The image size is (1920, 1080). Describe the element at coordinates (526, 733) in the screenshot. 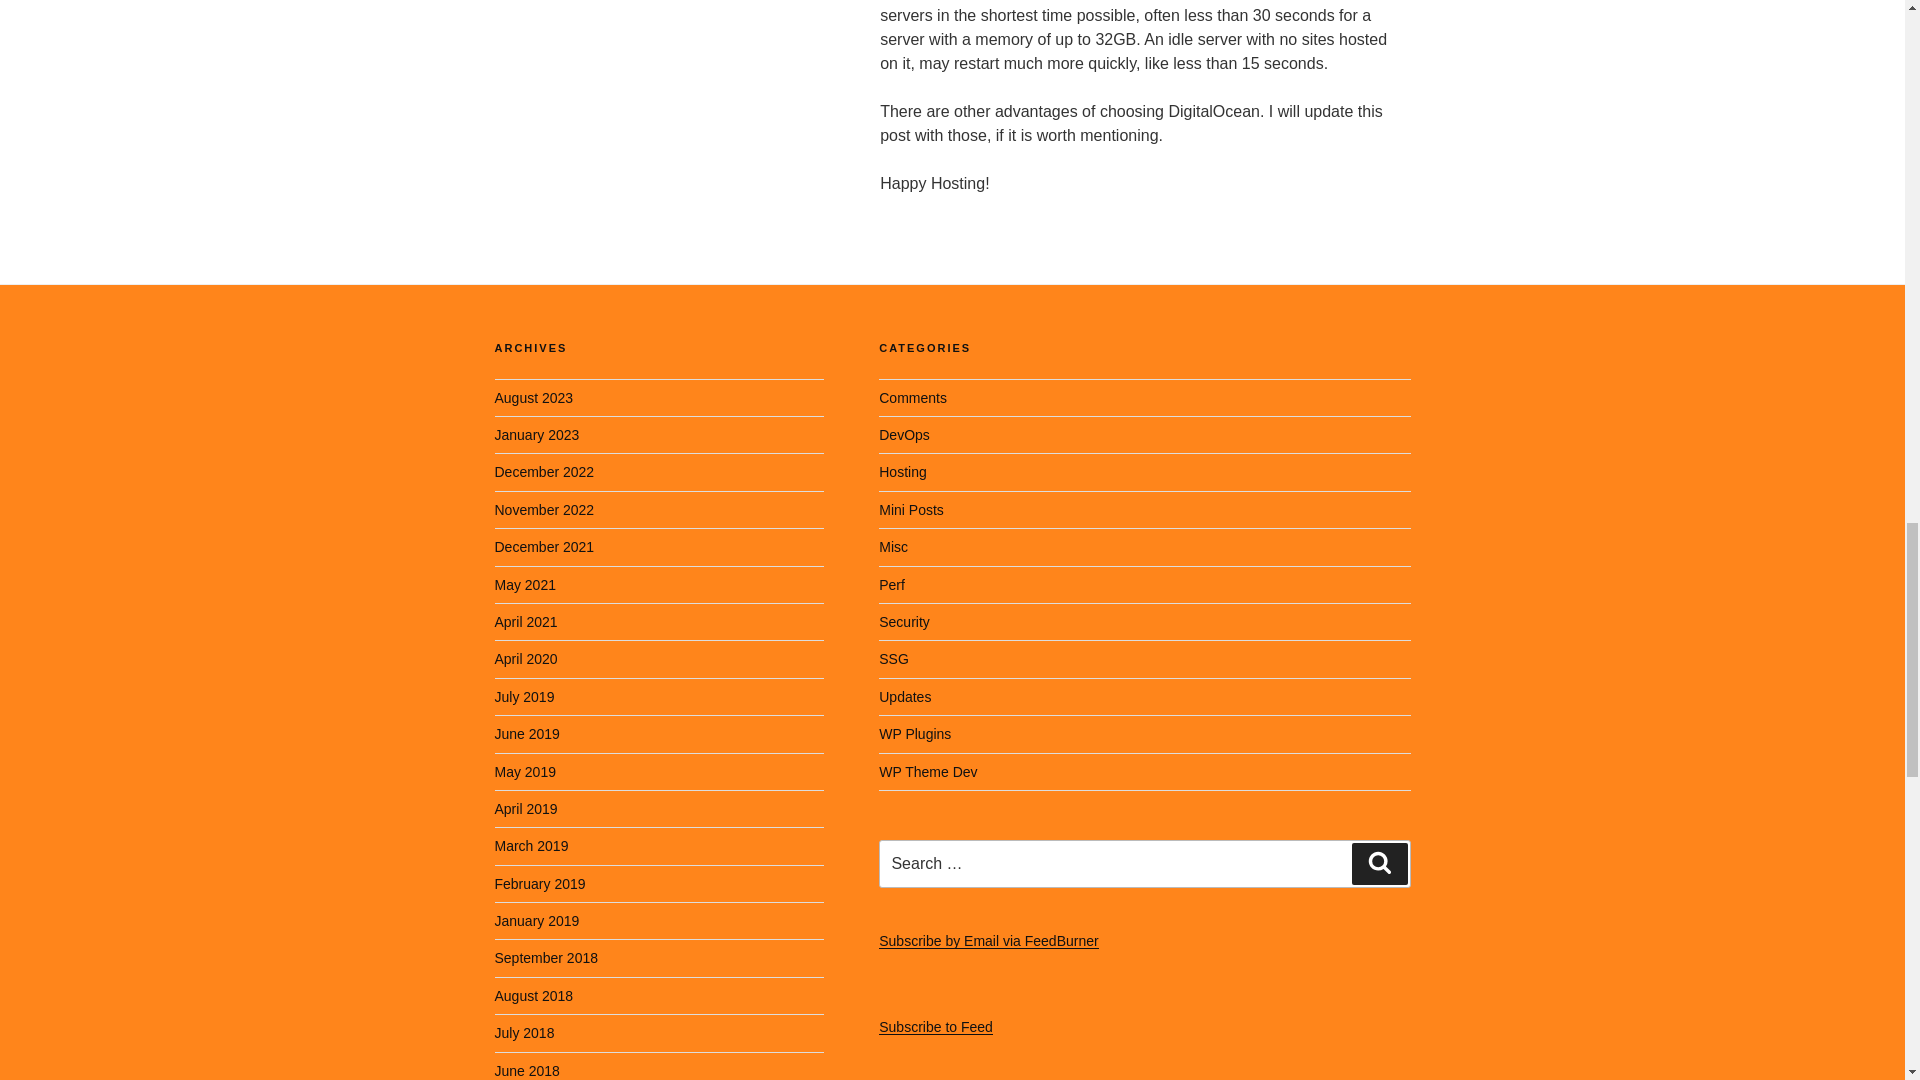

I see `June 2019` at that location.